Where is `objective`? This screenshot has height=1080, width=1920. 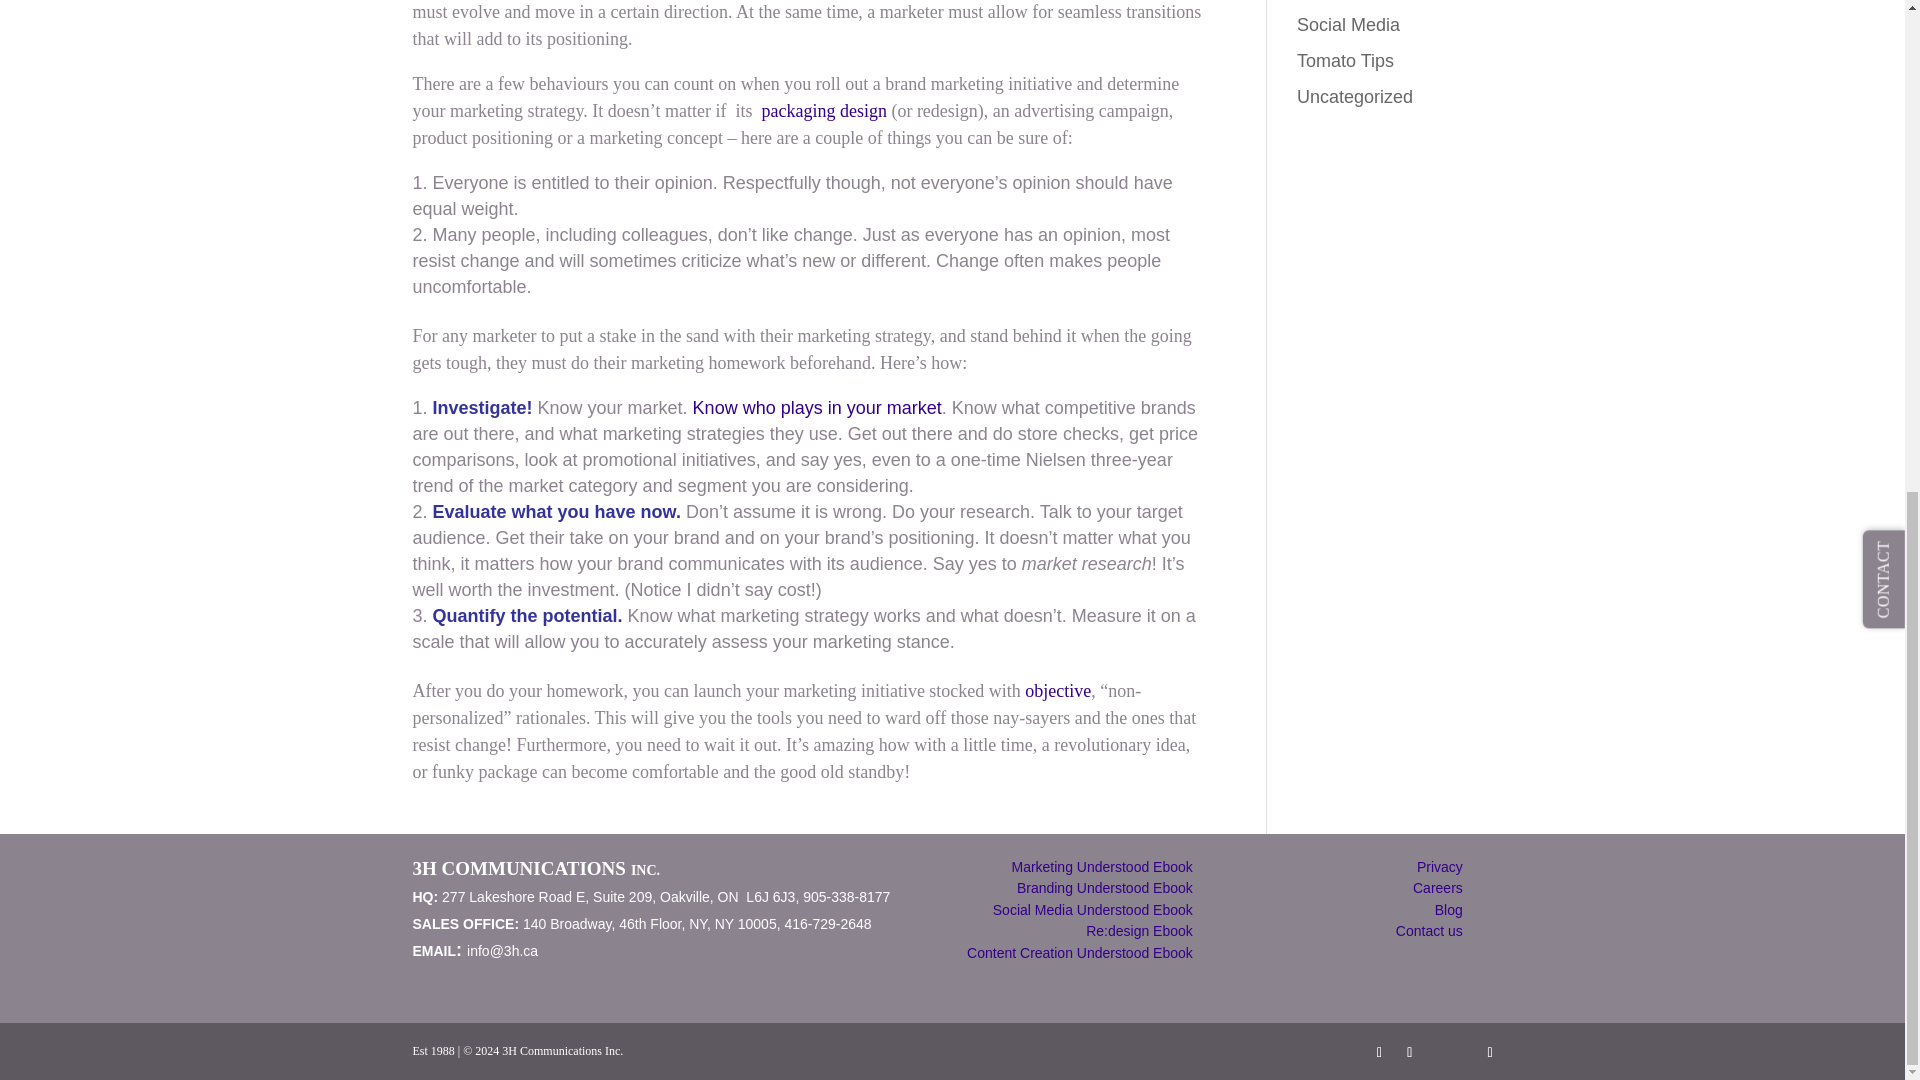
objective is located at coordinates (1058, 690).